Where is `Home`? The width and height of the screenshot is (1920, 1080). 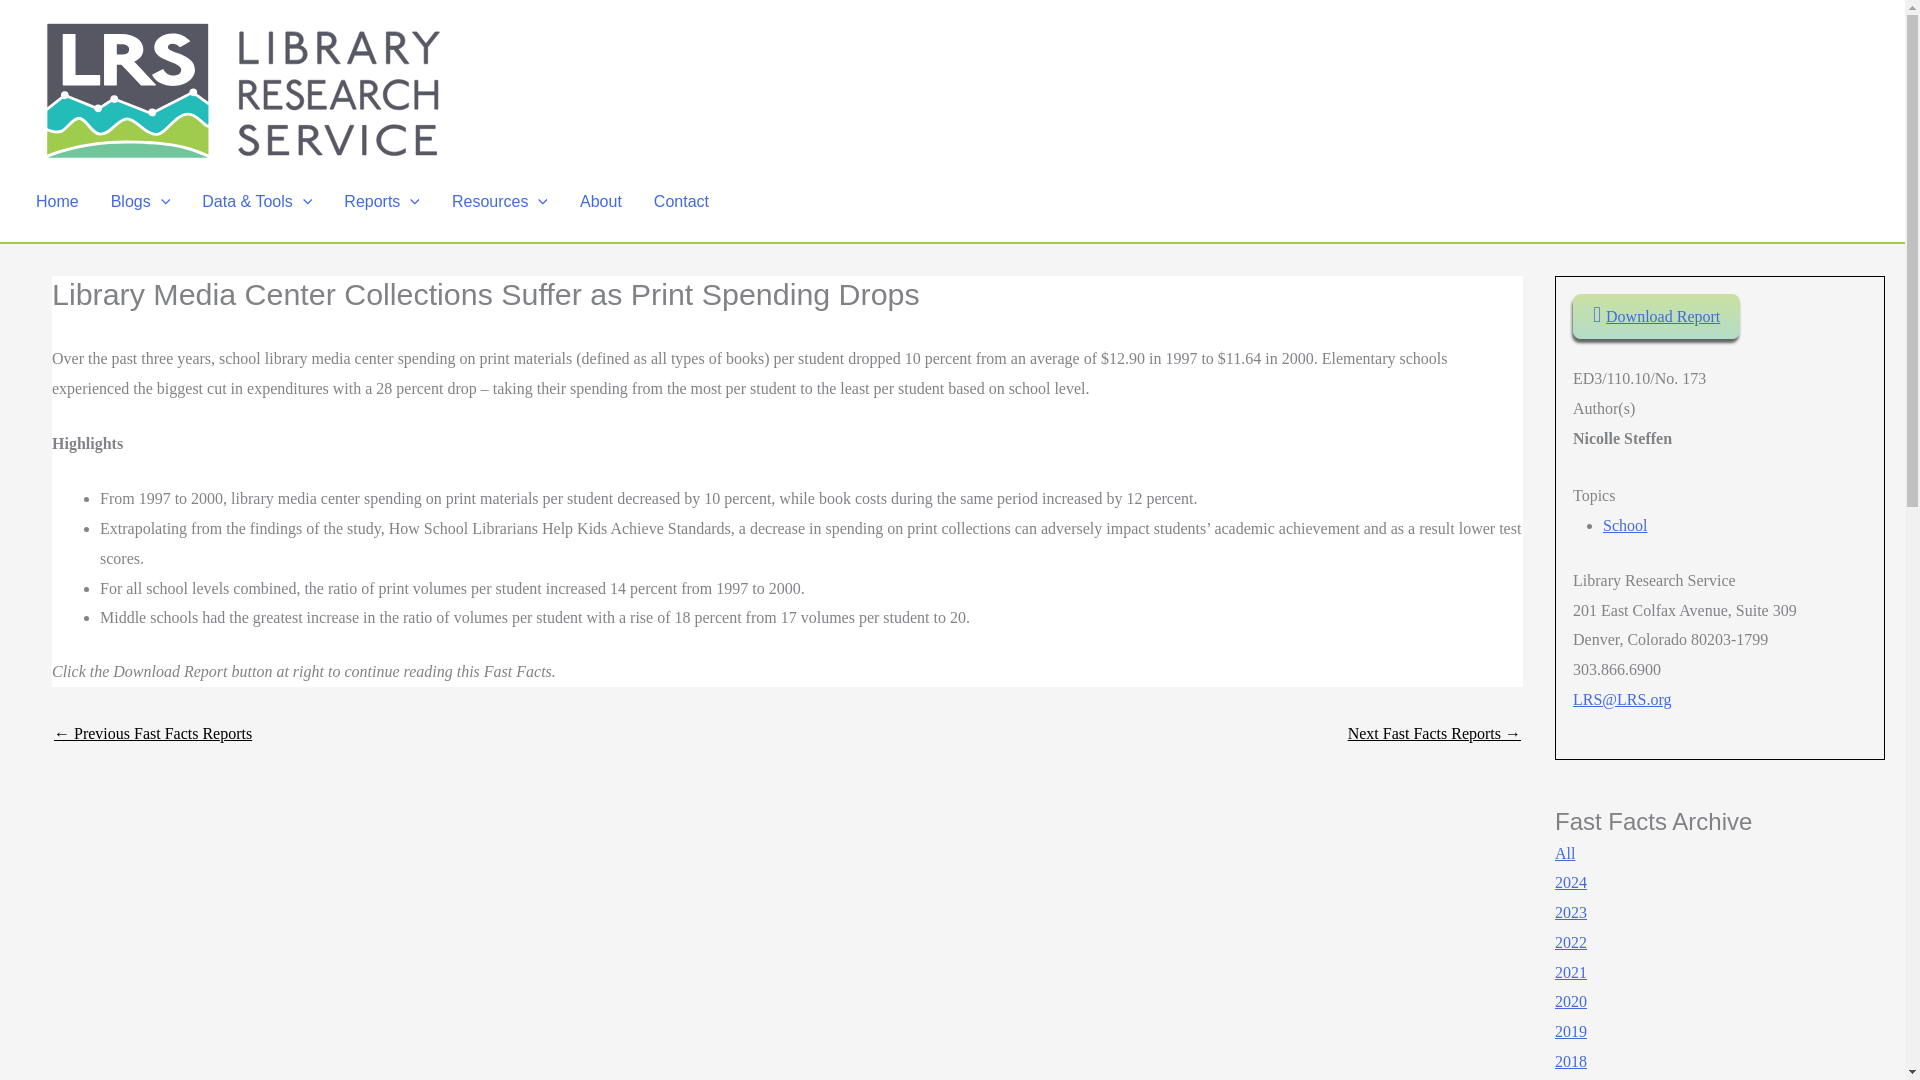
Home is located at coordinates (56, 202).